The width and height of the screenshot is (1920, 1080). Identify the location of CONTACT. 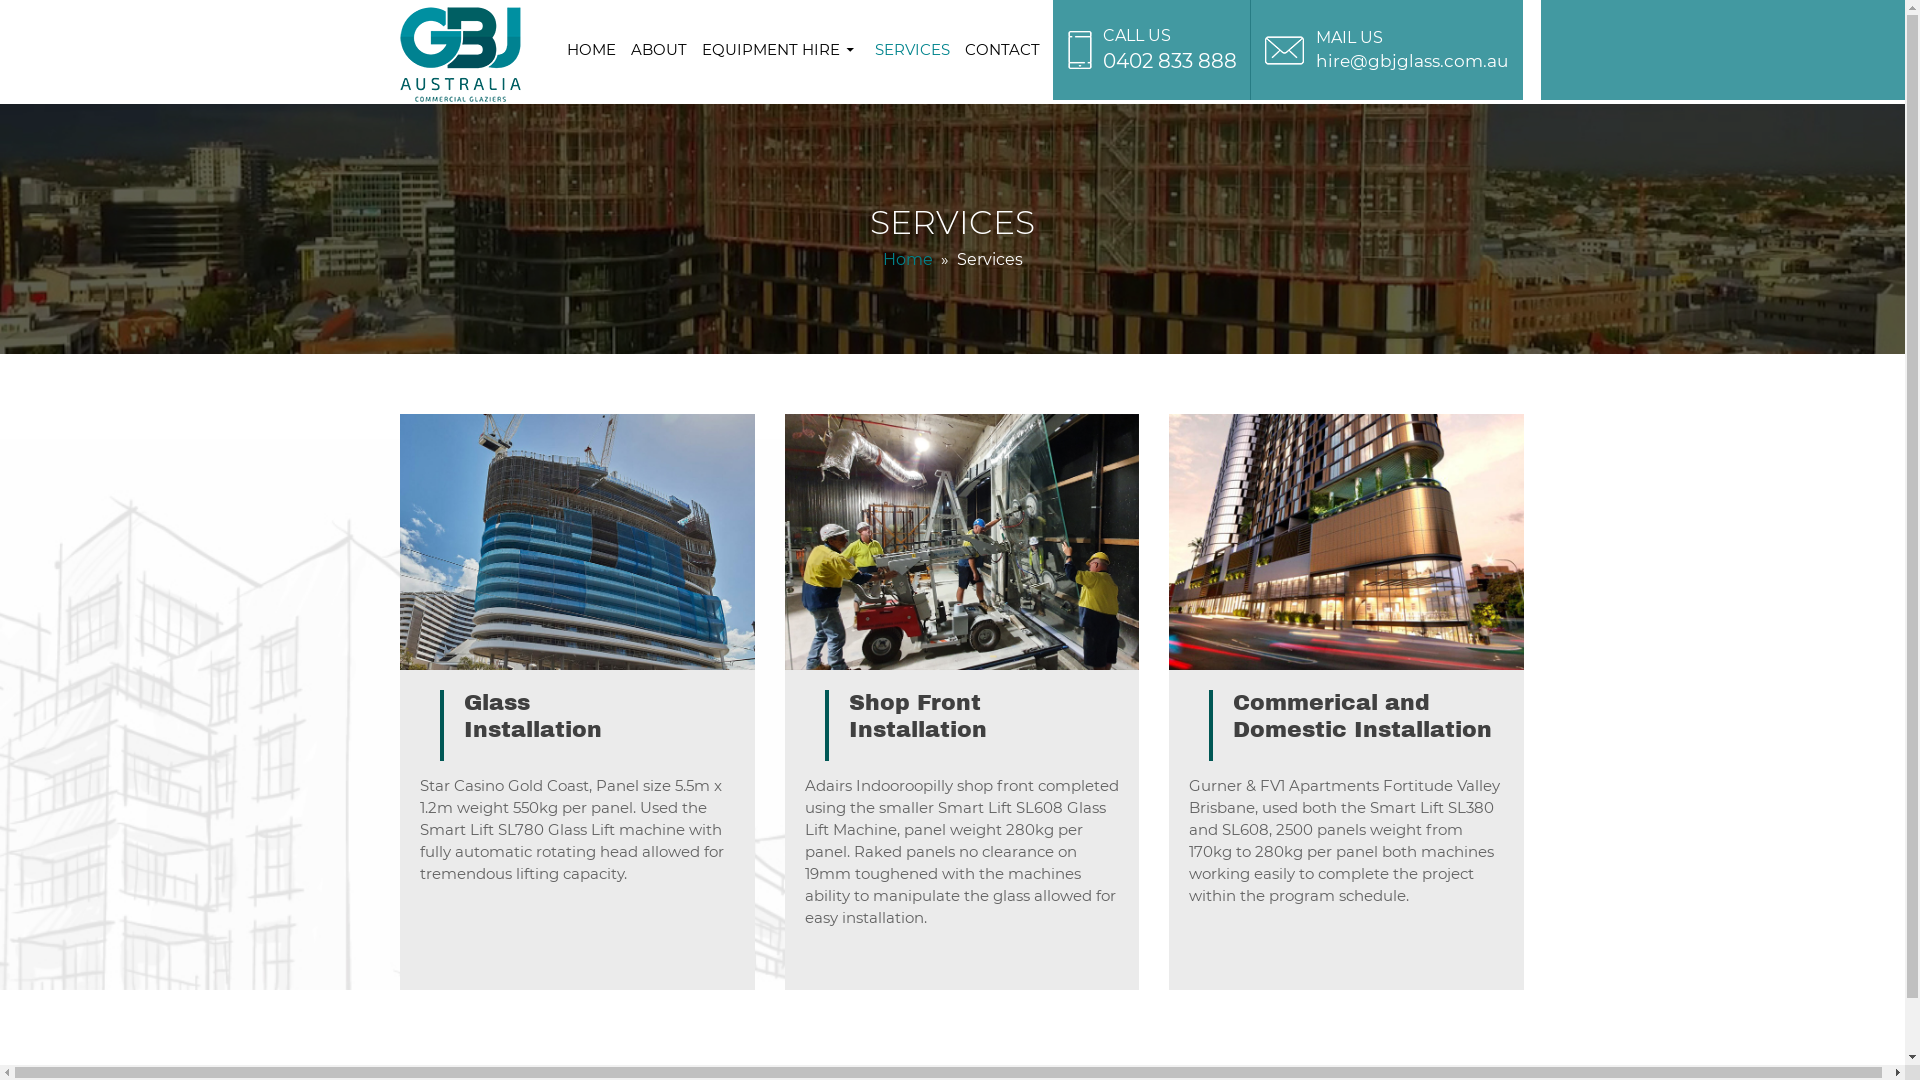
(1002, 50).